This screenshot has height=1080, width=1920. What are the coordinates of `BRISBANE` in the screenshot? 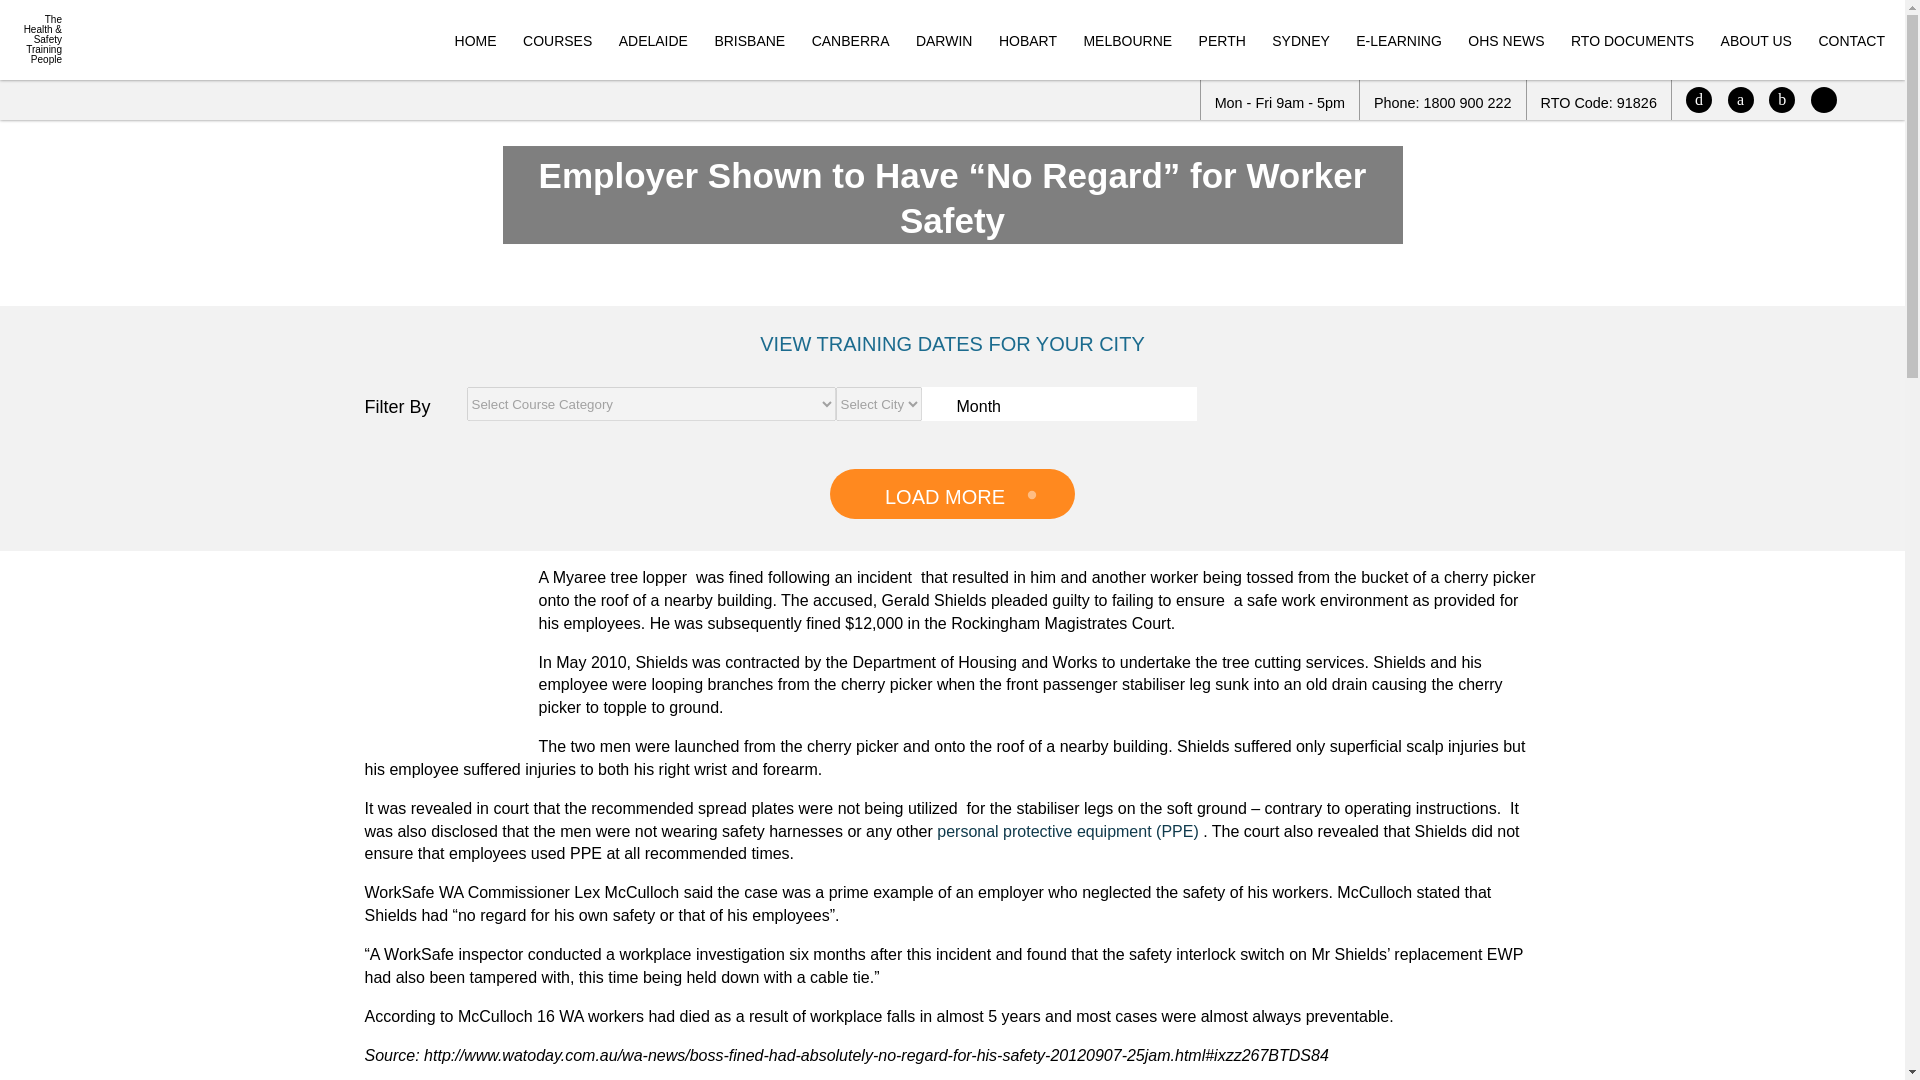 It's located at (750, 40).